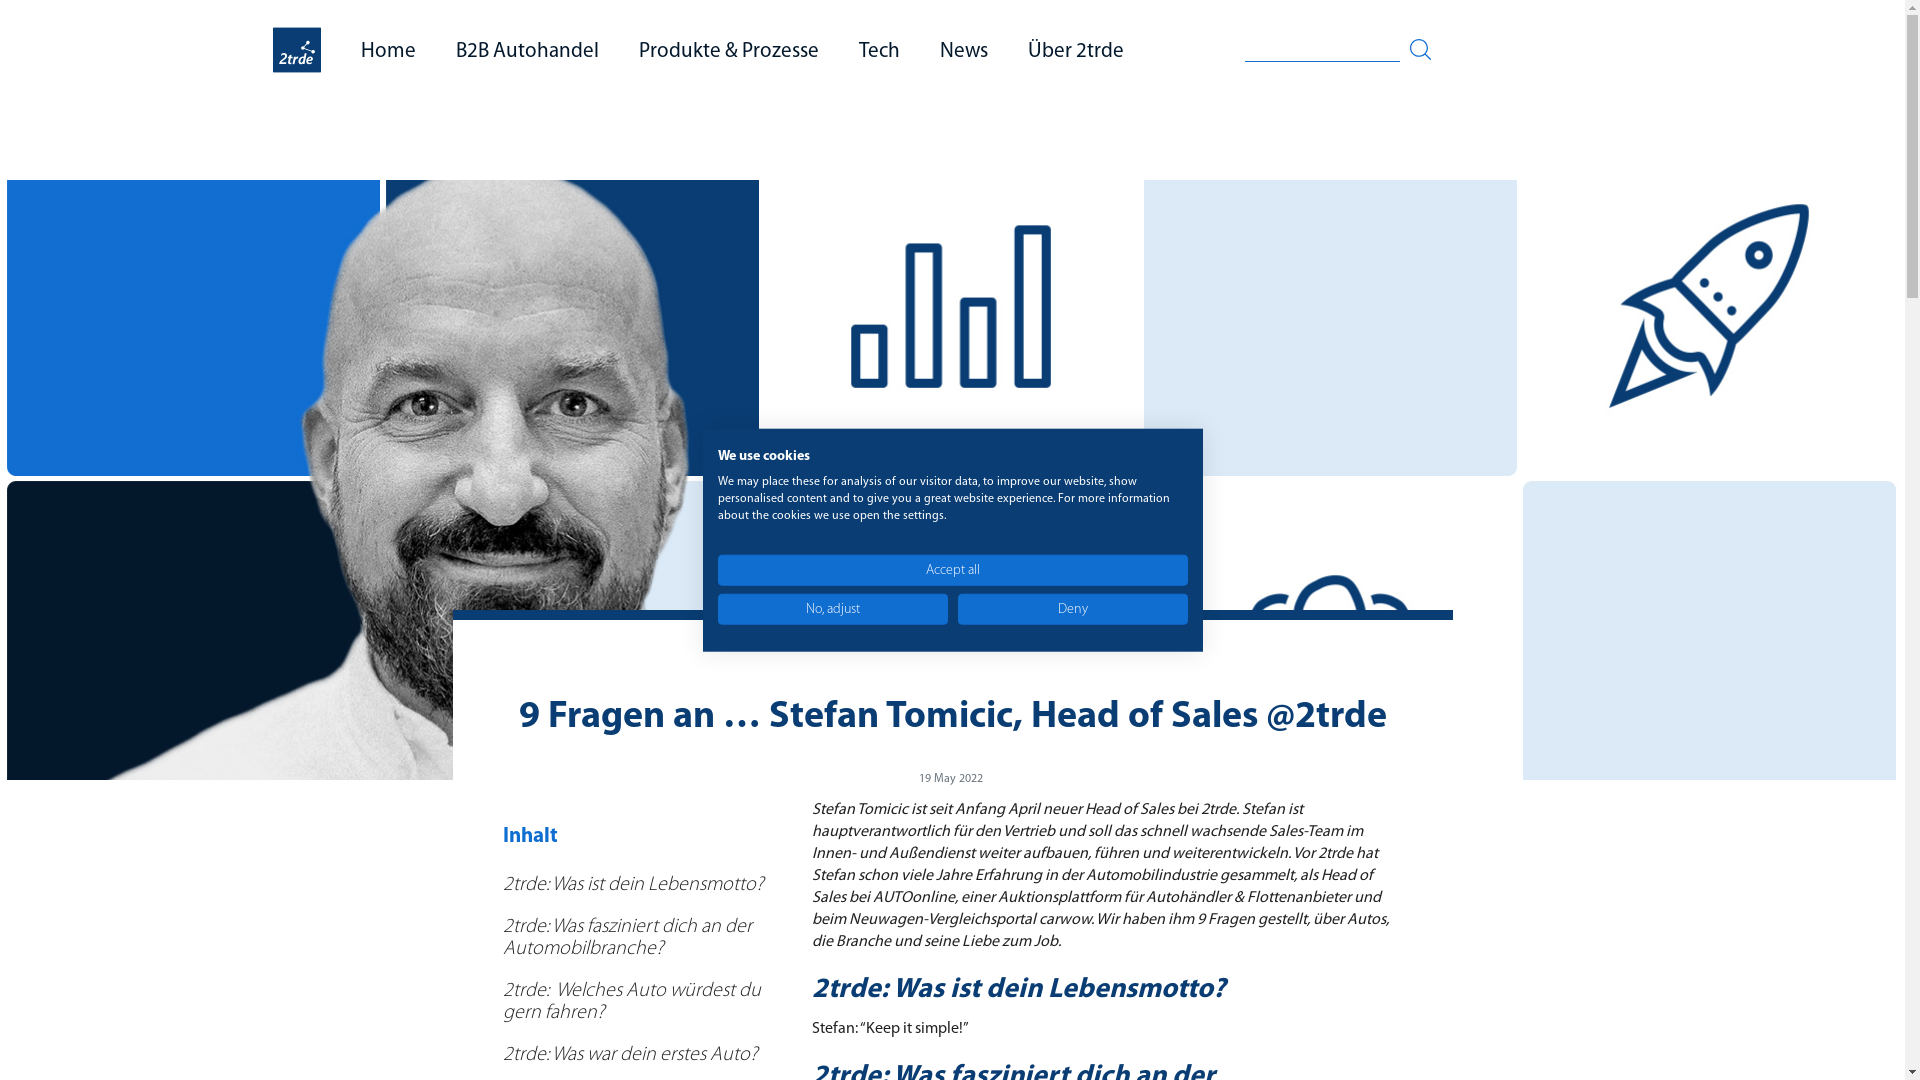 This screenshot has height=1080, width=1920. I want to click on Tech, so click(880, 50).